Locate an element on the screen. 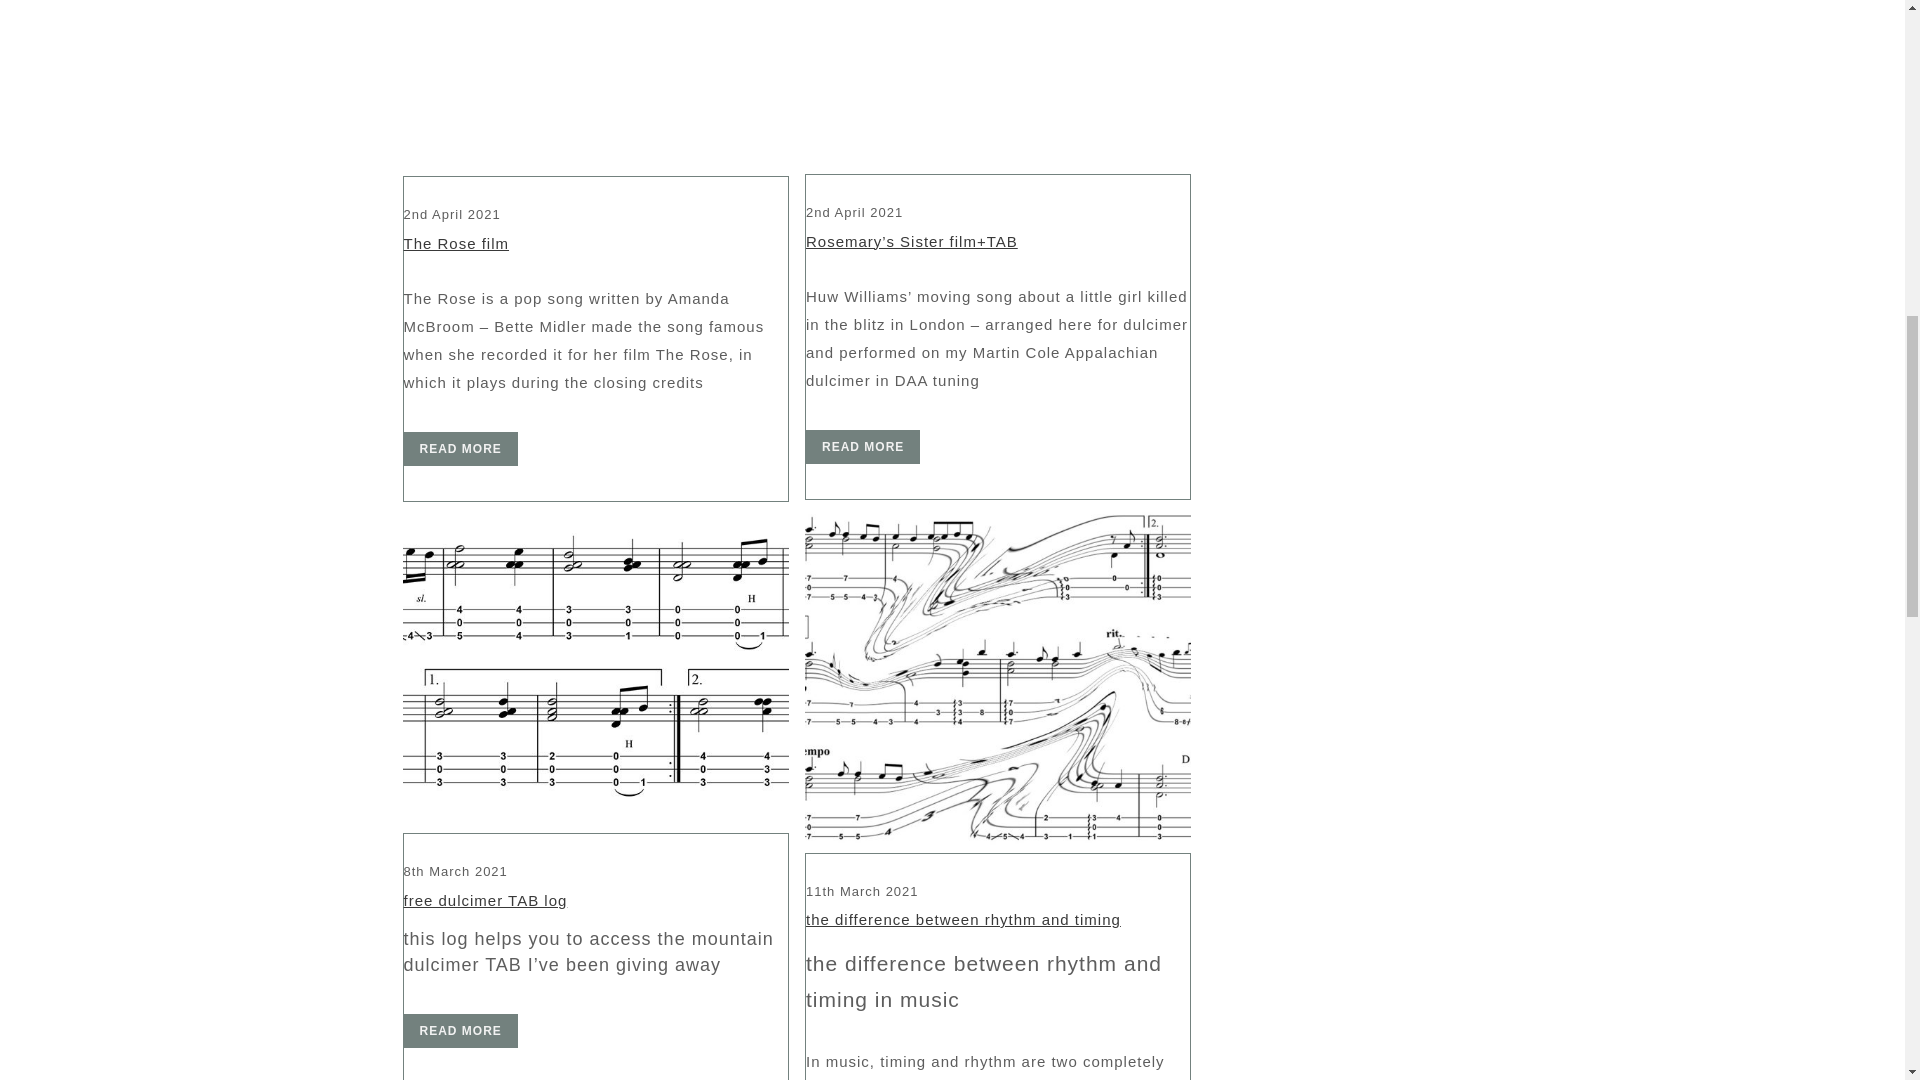 Image resolution: width=1920 pixels, height=1080 pixels. the difference between rhythm and timing is located at coordinates (964, 919).